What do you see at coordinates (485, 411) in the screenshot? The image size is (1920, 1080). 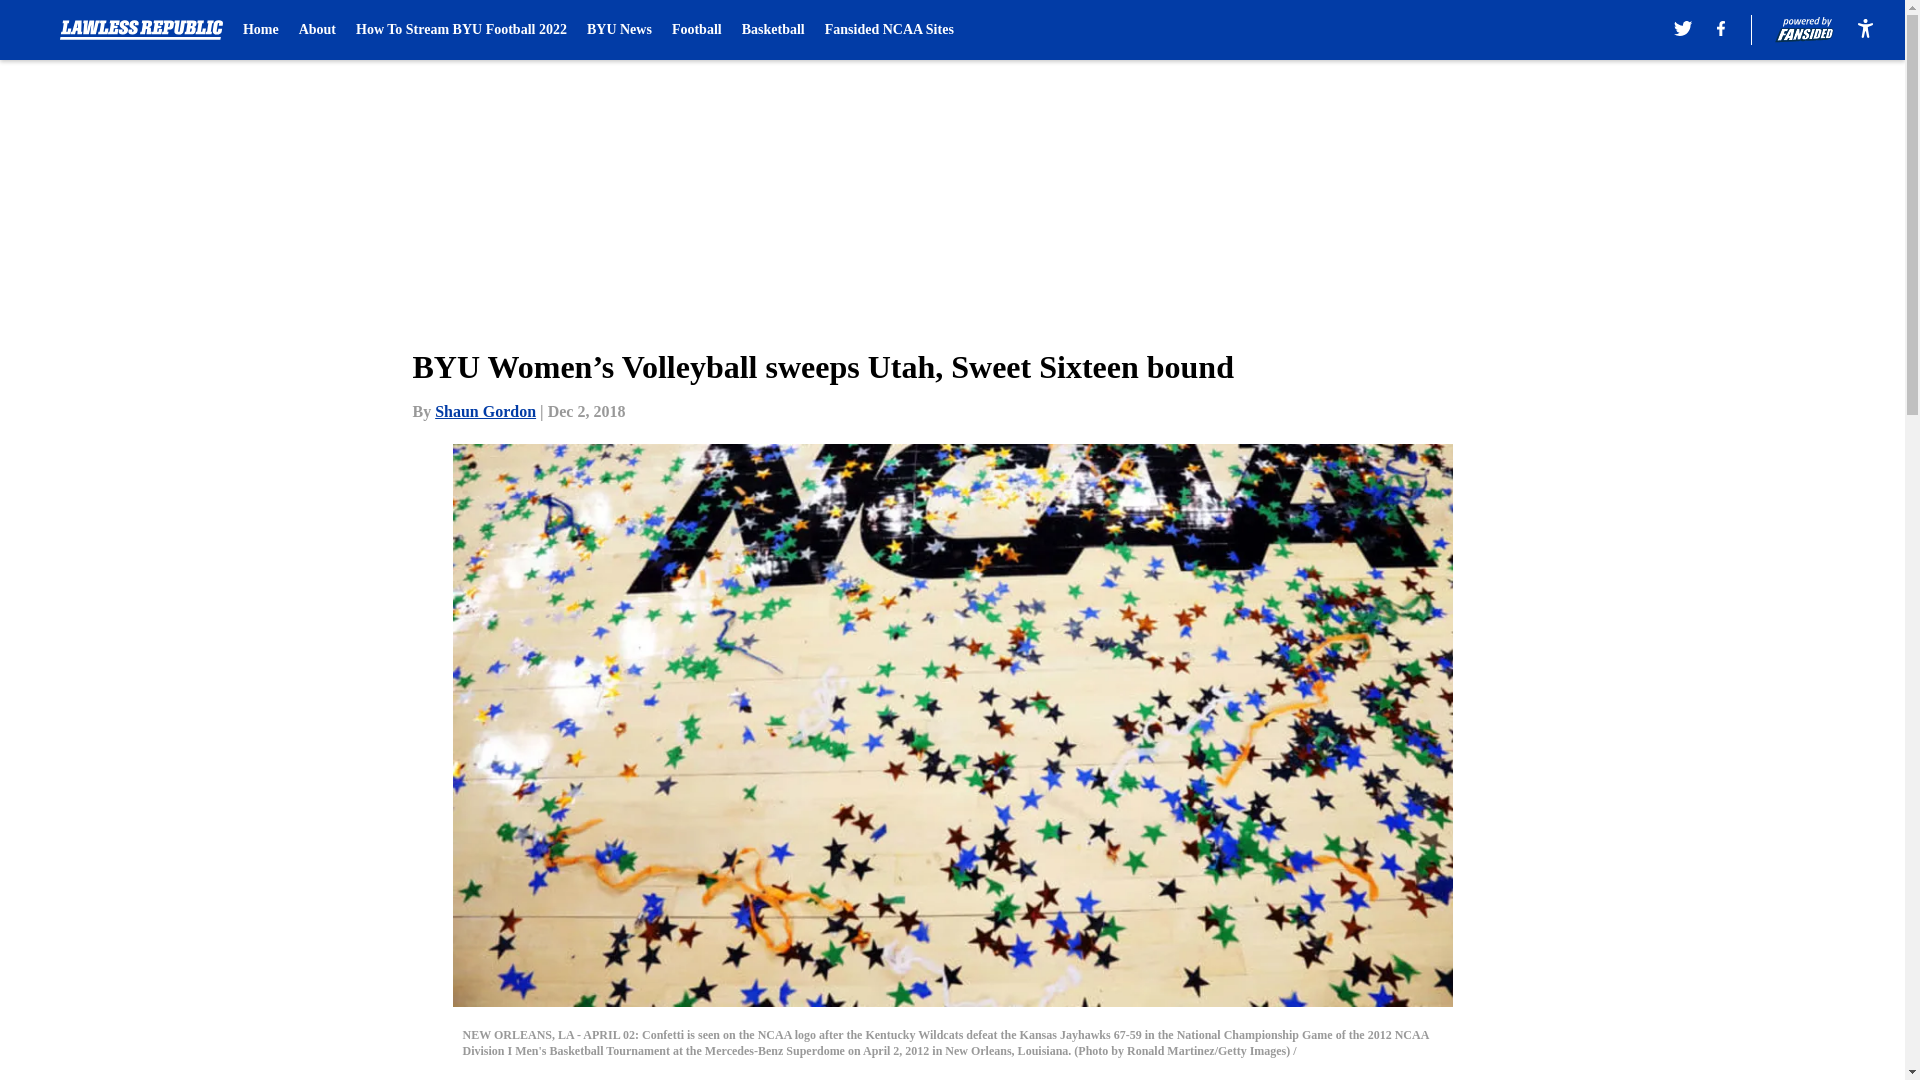 I see `Shaun Gordon` at bounding box center [485, 411].